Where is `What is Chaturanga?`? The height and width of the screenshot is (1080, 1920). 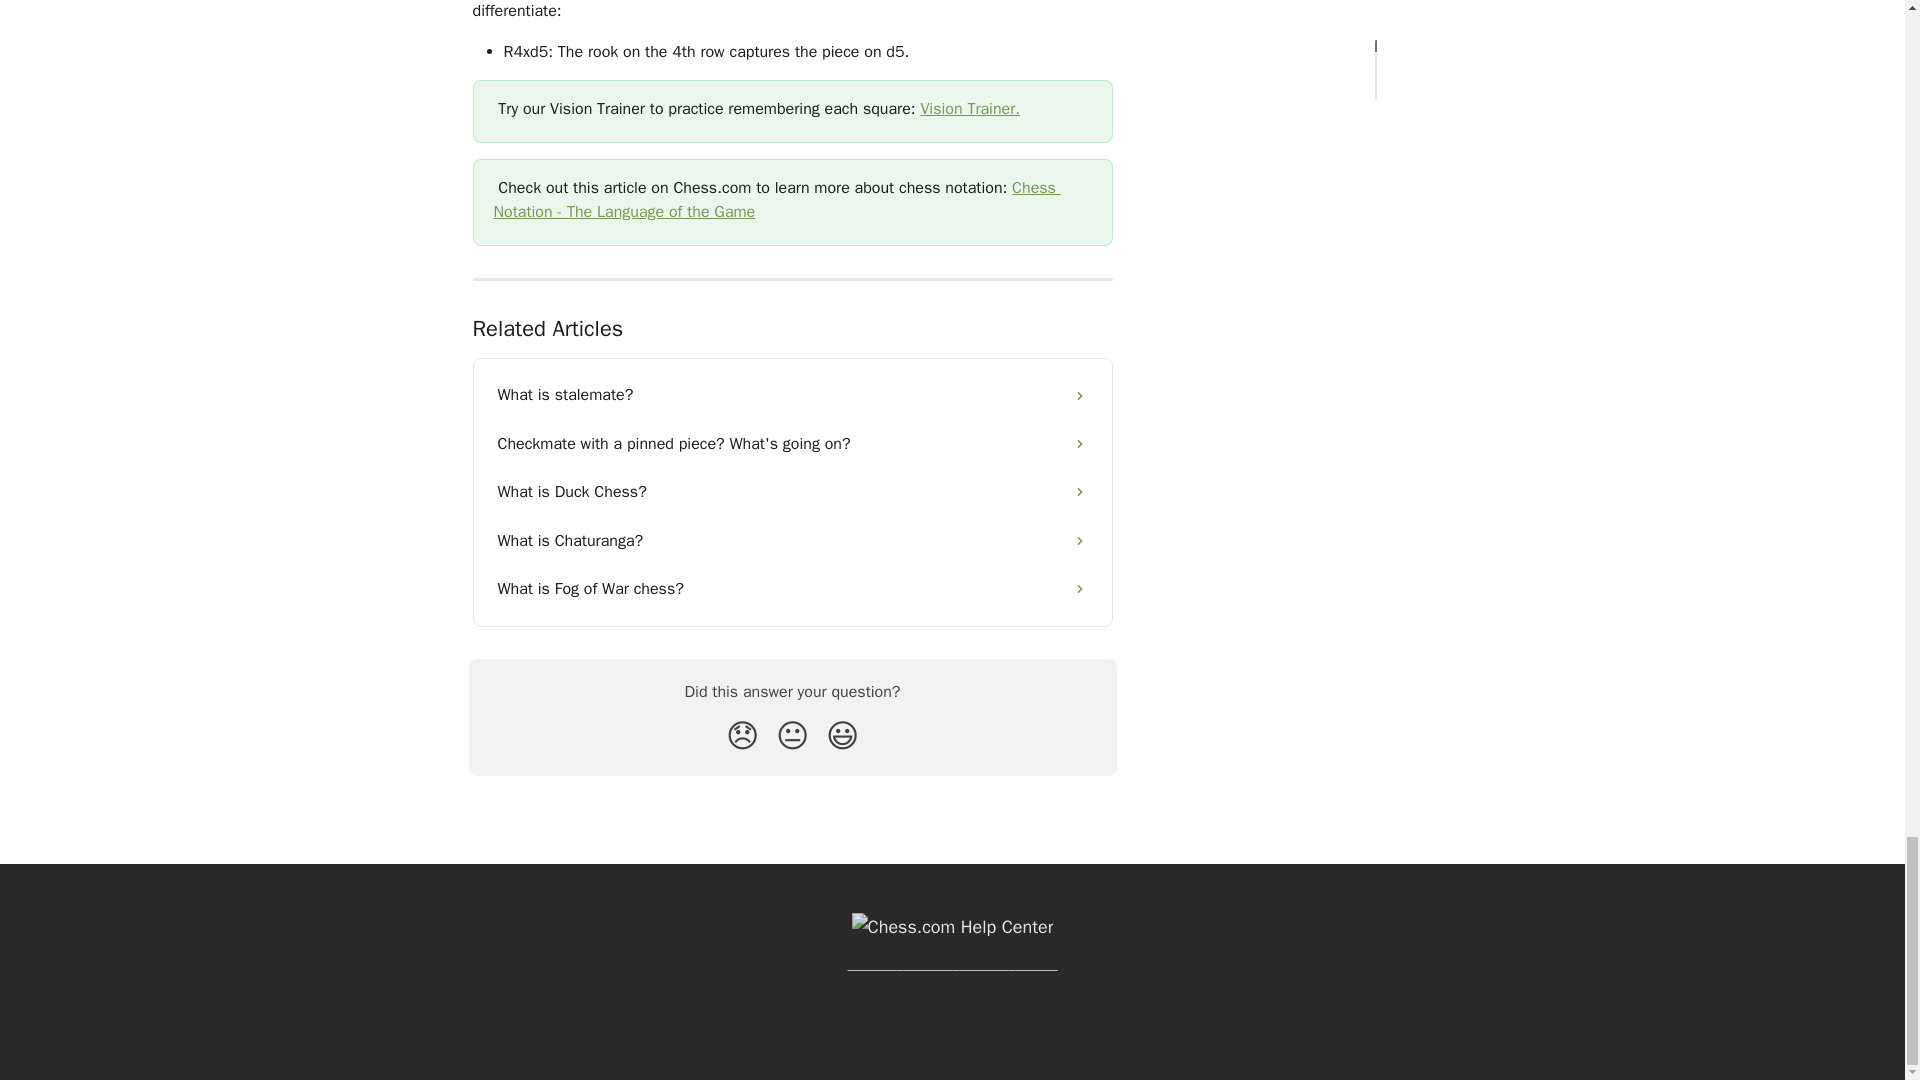 What is Chaturanga? is located at coordinates (792, 540).